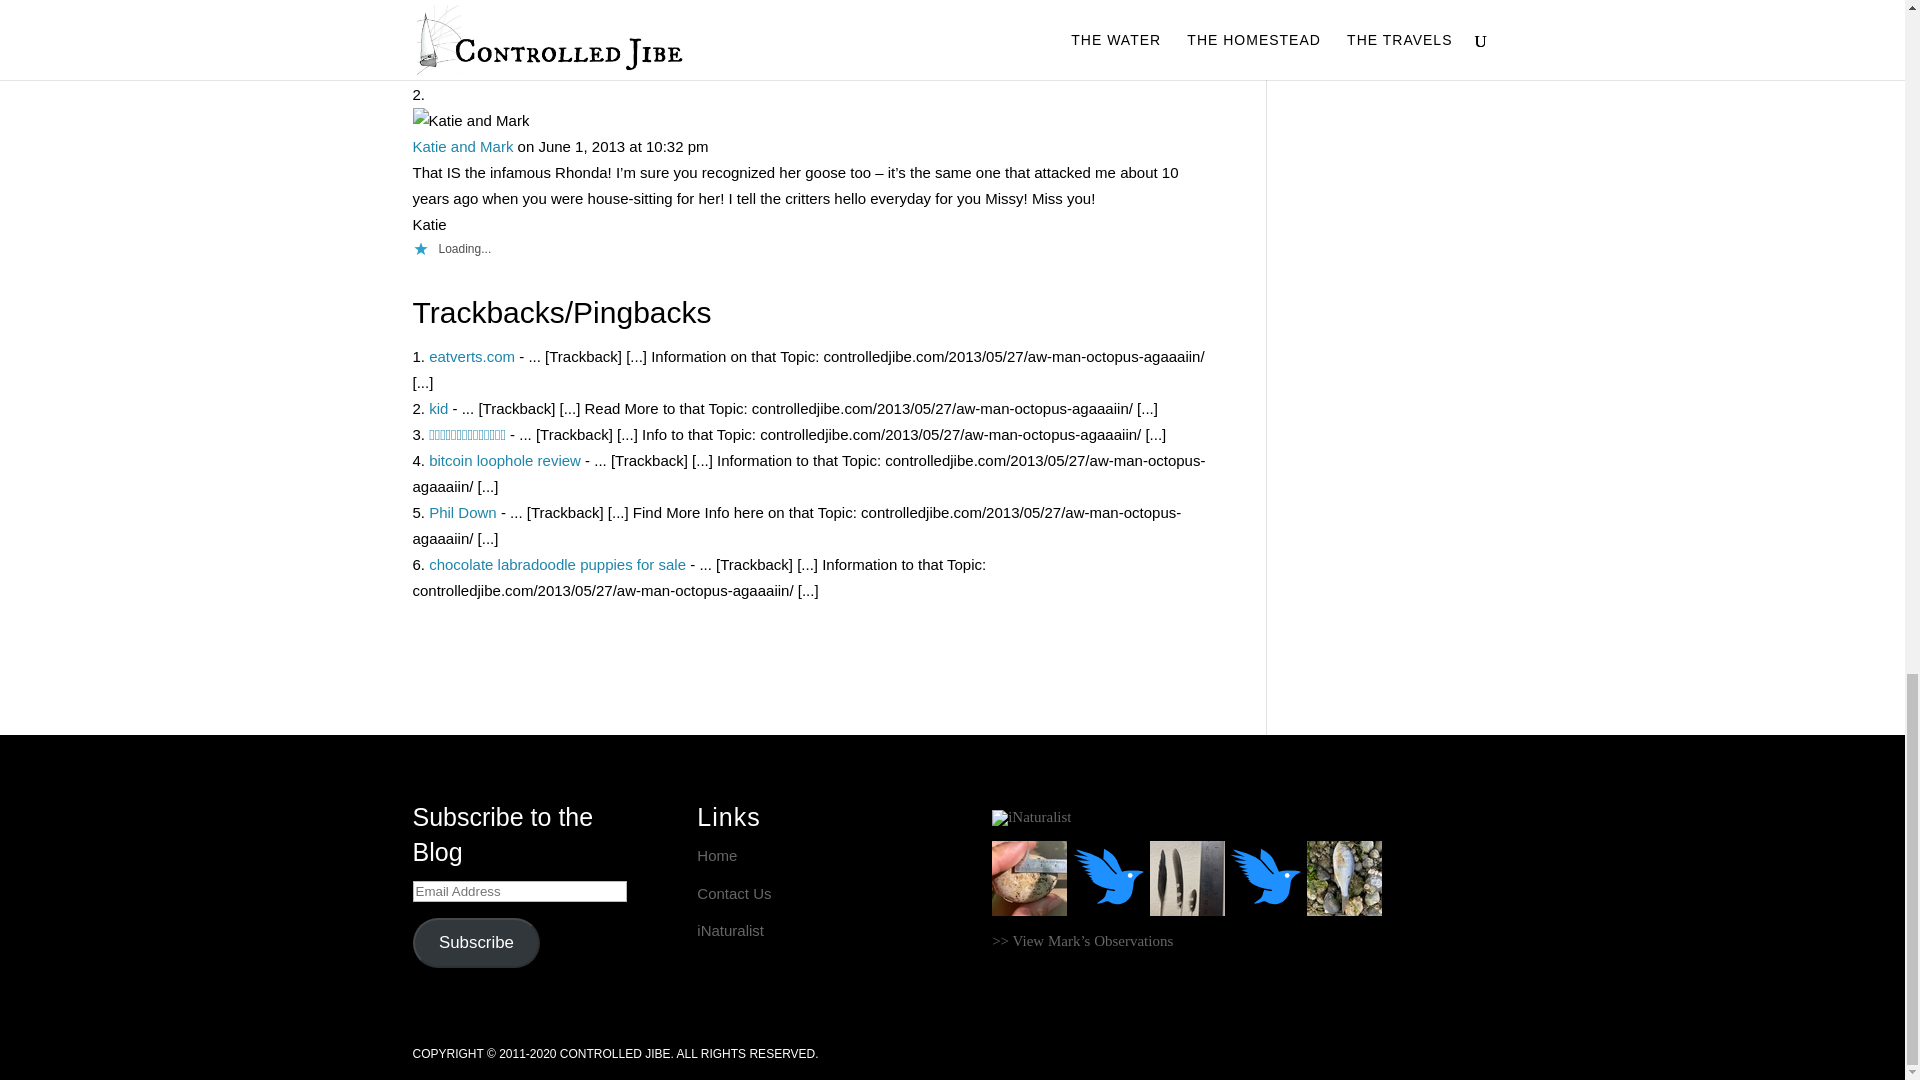 This screenshot has height=1080, width=1920. I want to click on chocolate labradoodle puppies for sale, so click(556, 564).